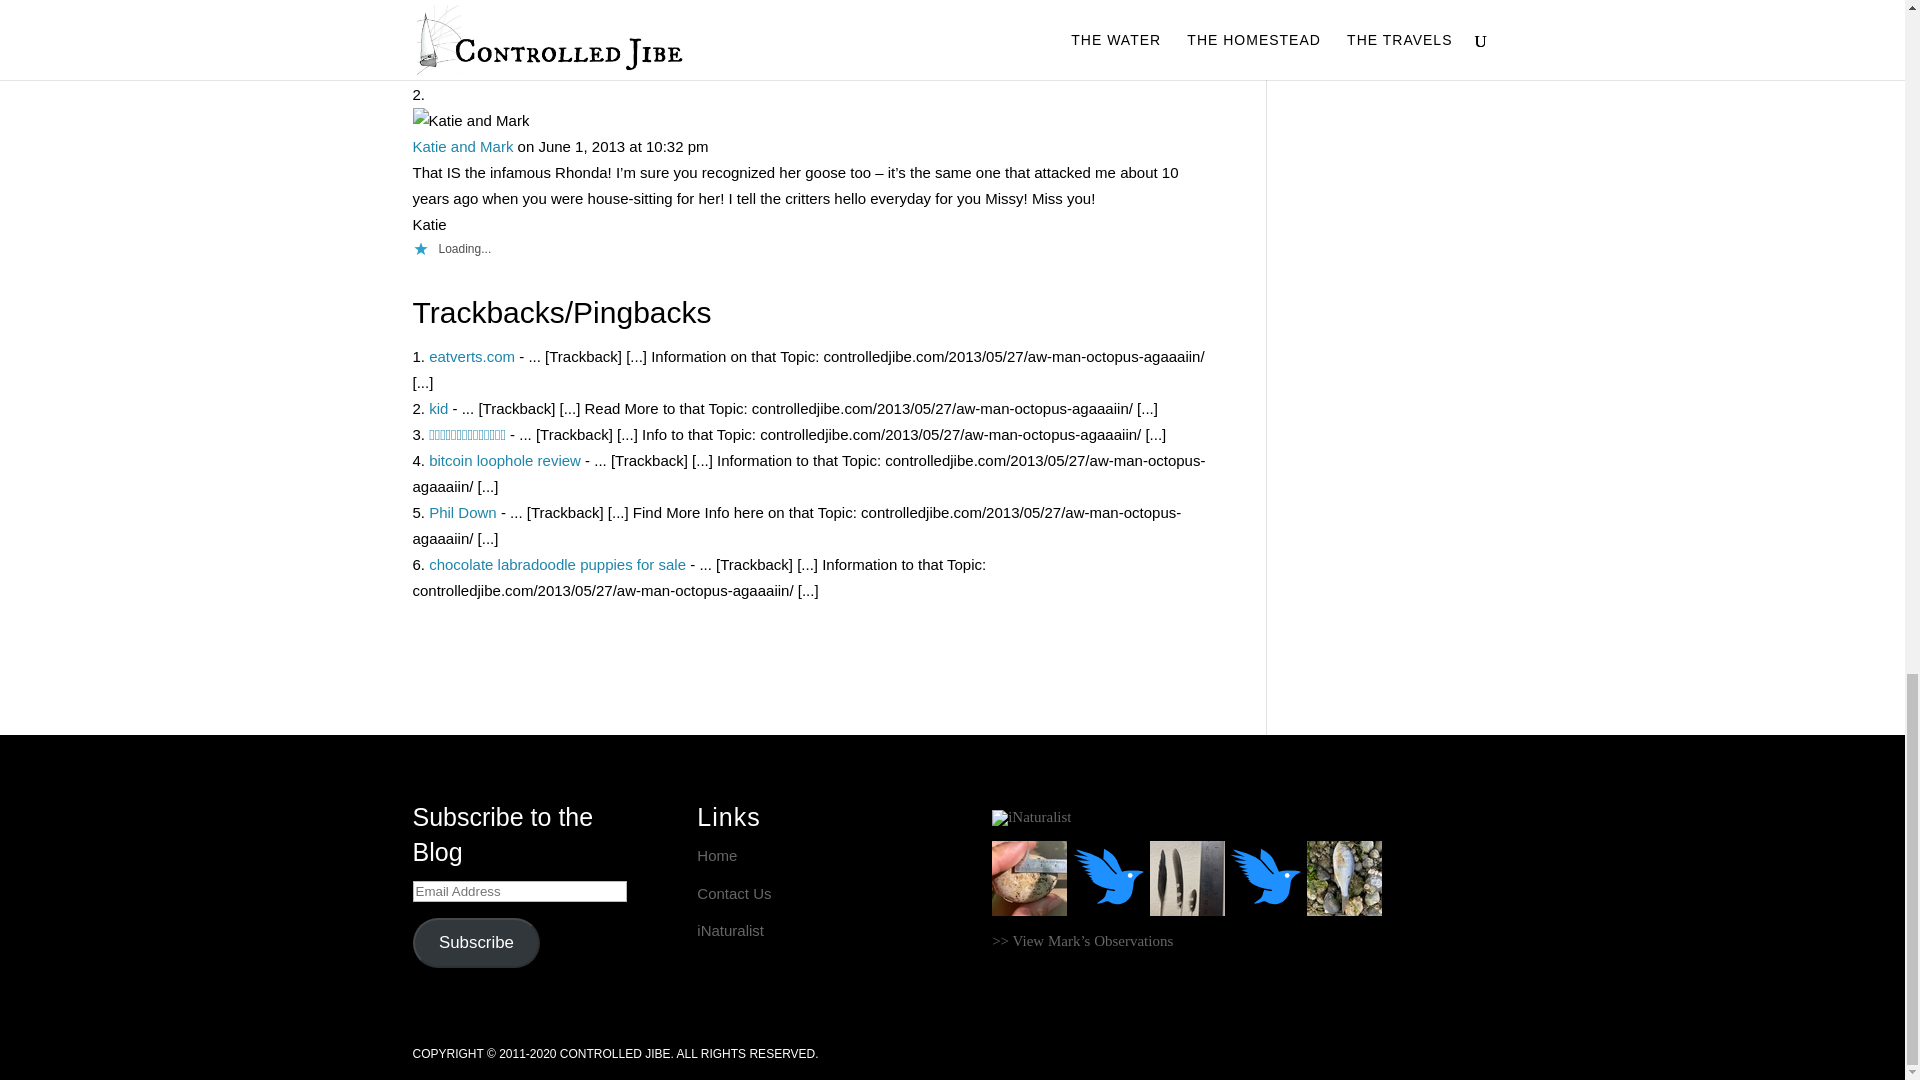 This screenshot has height=1080, width=1920. I want to click on chocolate labradoodle puppies for sale, so click(556, 564).